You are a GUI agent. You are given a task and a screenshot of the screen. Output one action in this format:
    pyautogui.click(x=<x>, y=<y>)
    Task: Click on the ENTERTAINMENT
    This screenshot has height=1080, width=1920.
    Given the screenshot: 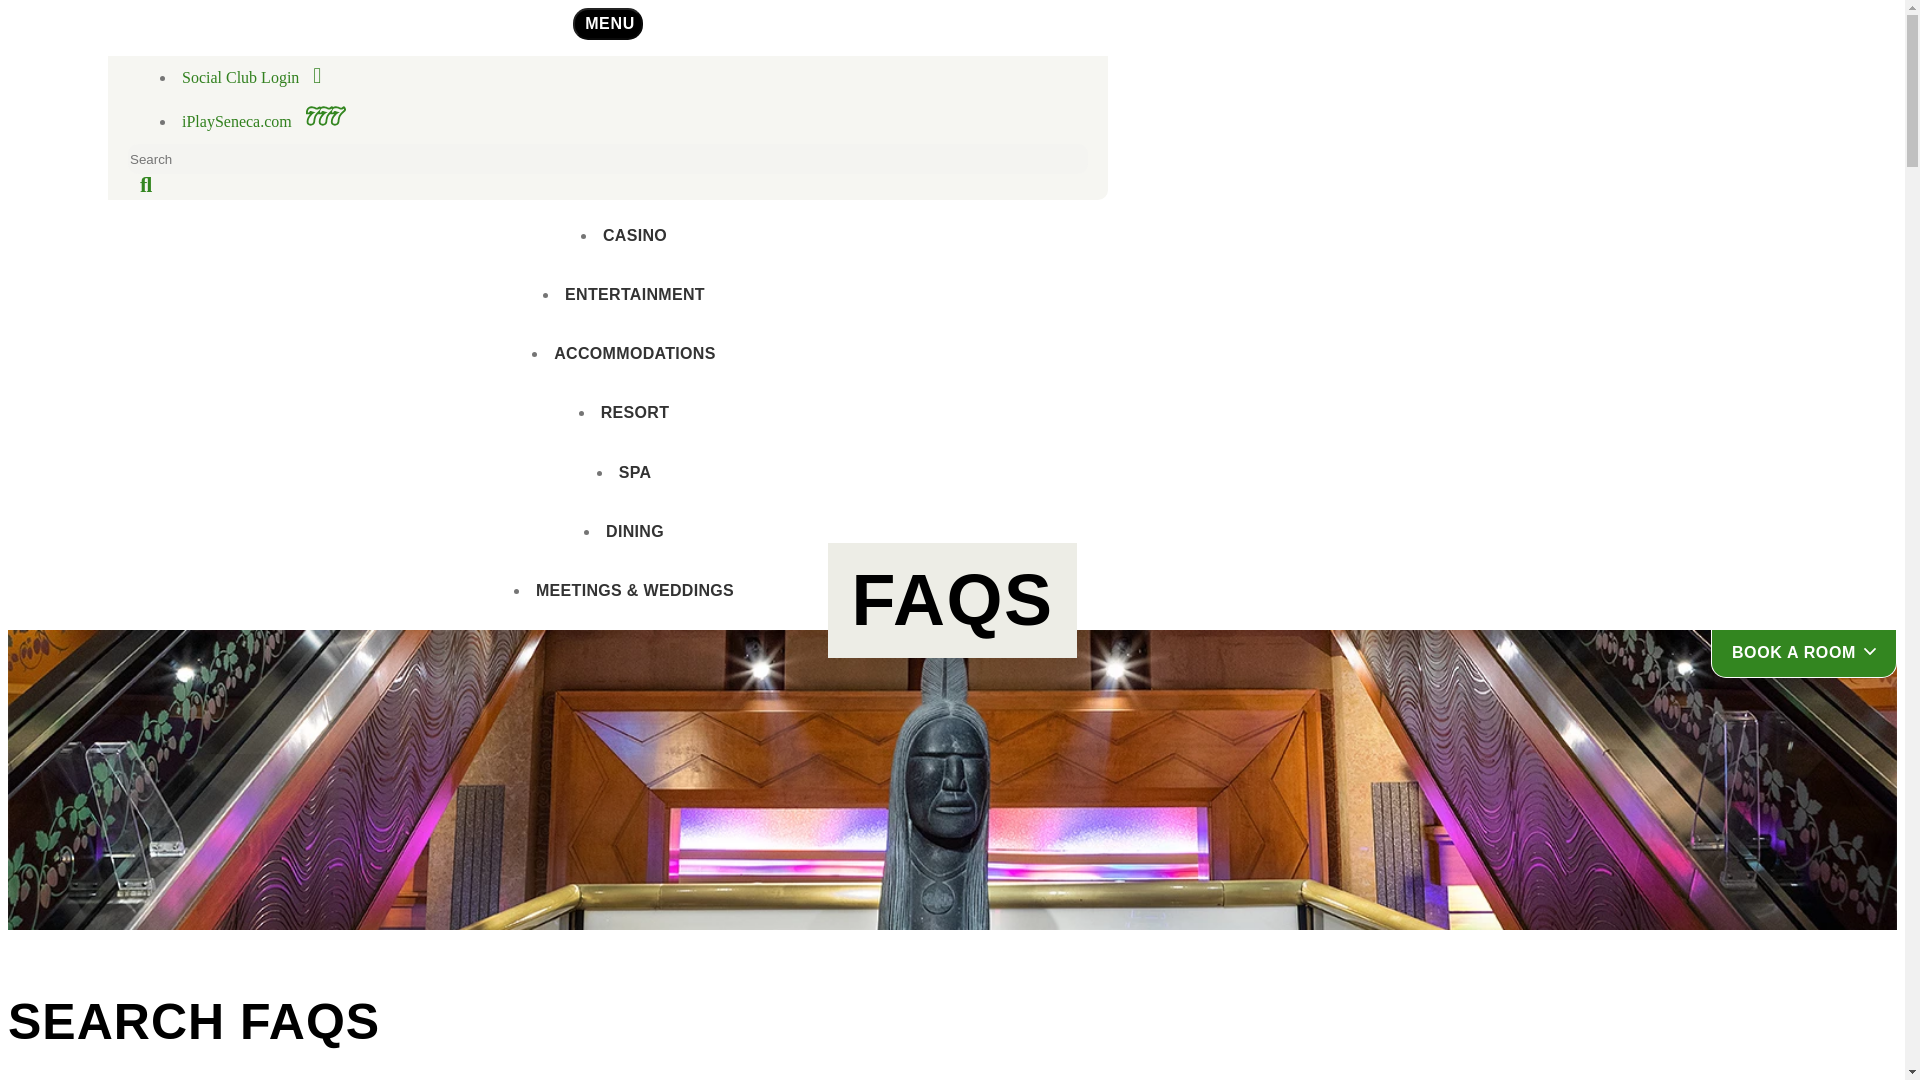 What is the action you would take?
    pyautogui.click(x=635, y=414)
    